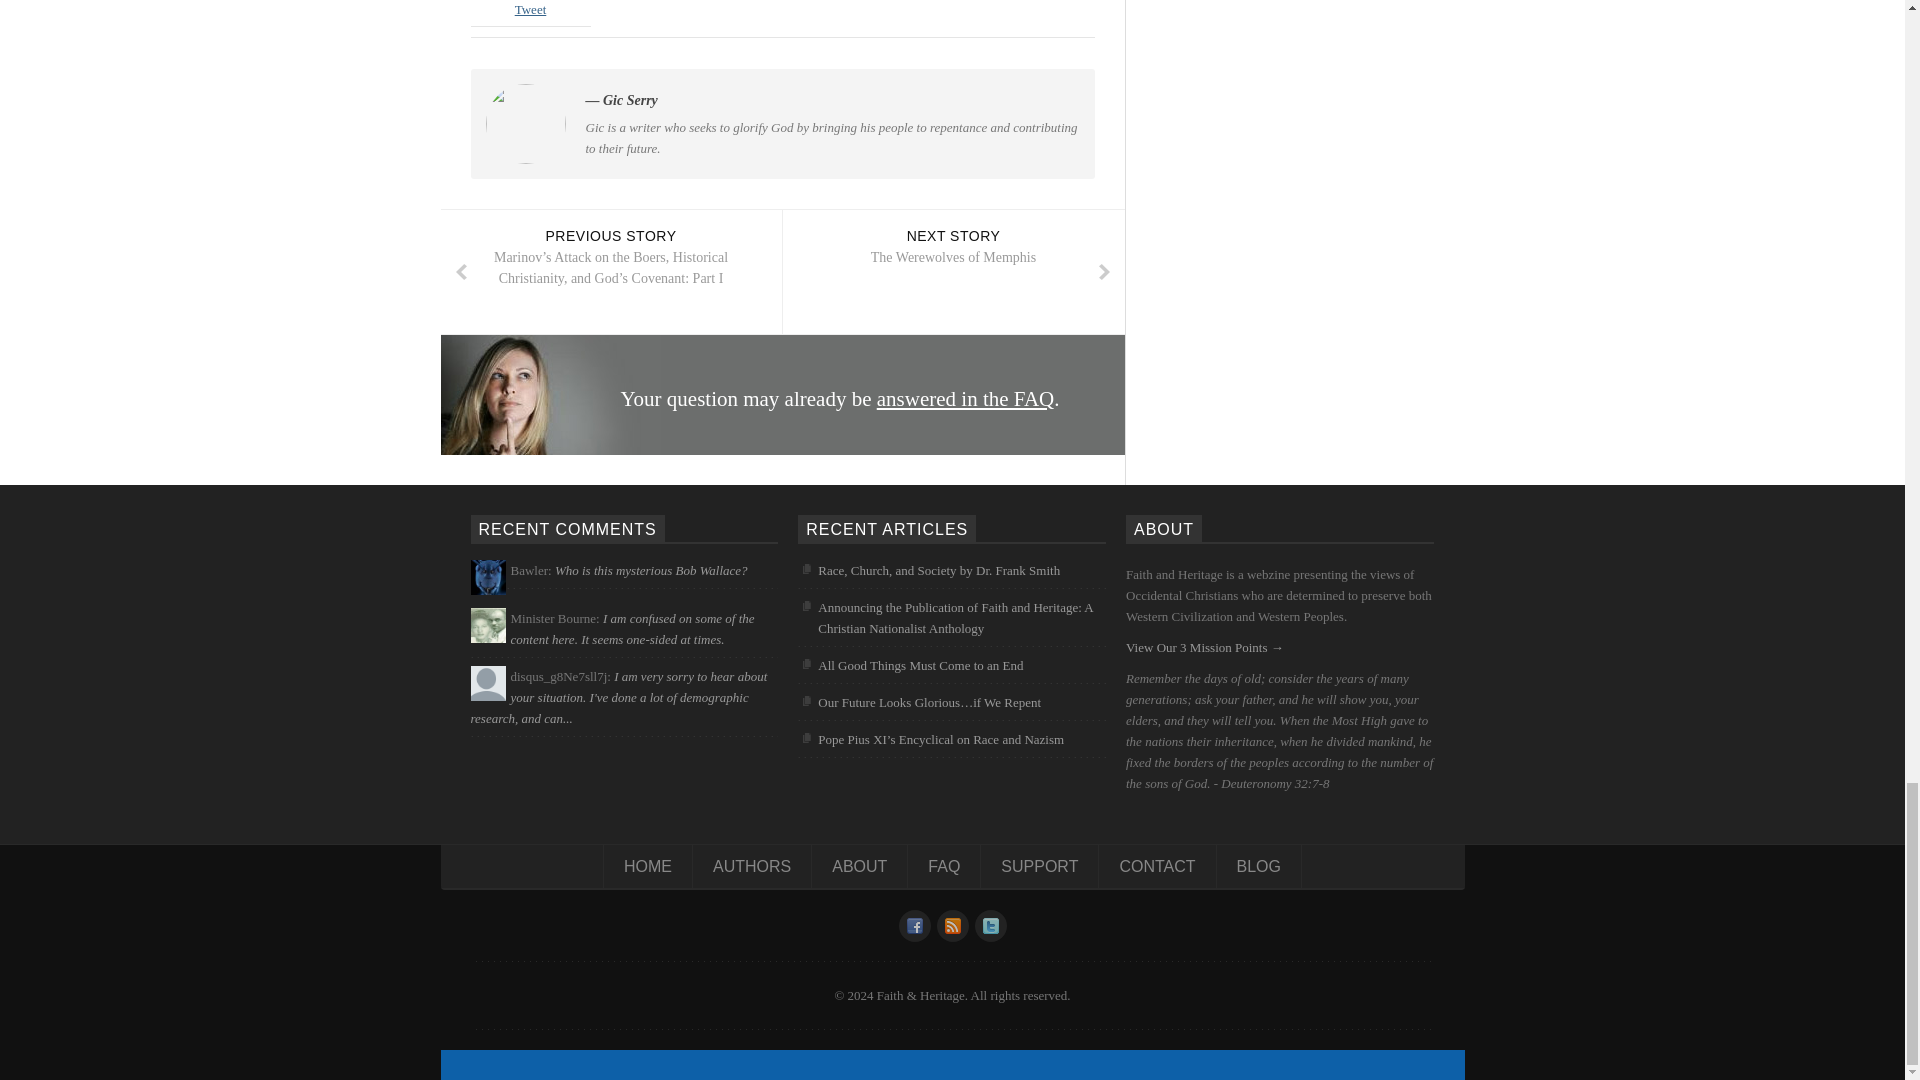  Describe the element at coordinates (618, 710) in the screenshot. I see `Posted on Great Places for White People to Live` at that location.